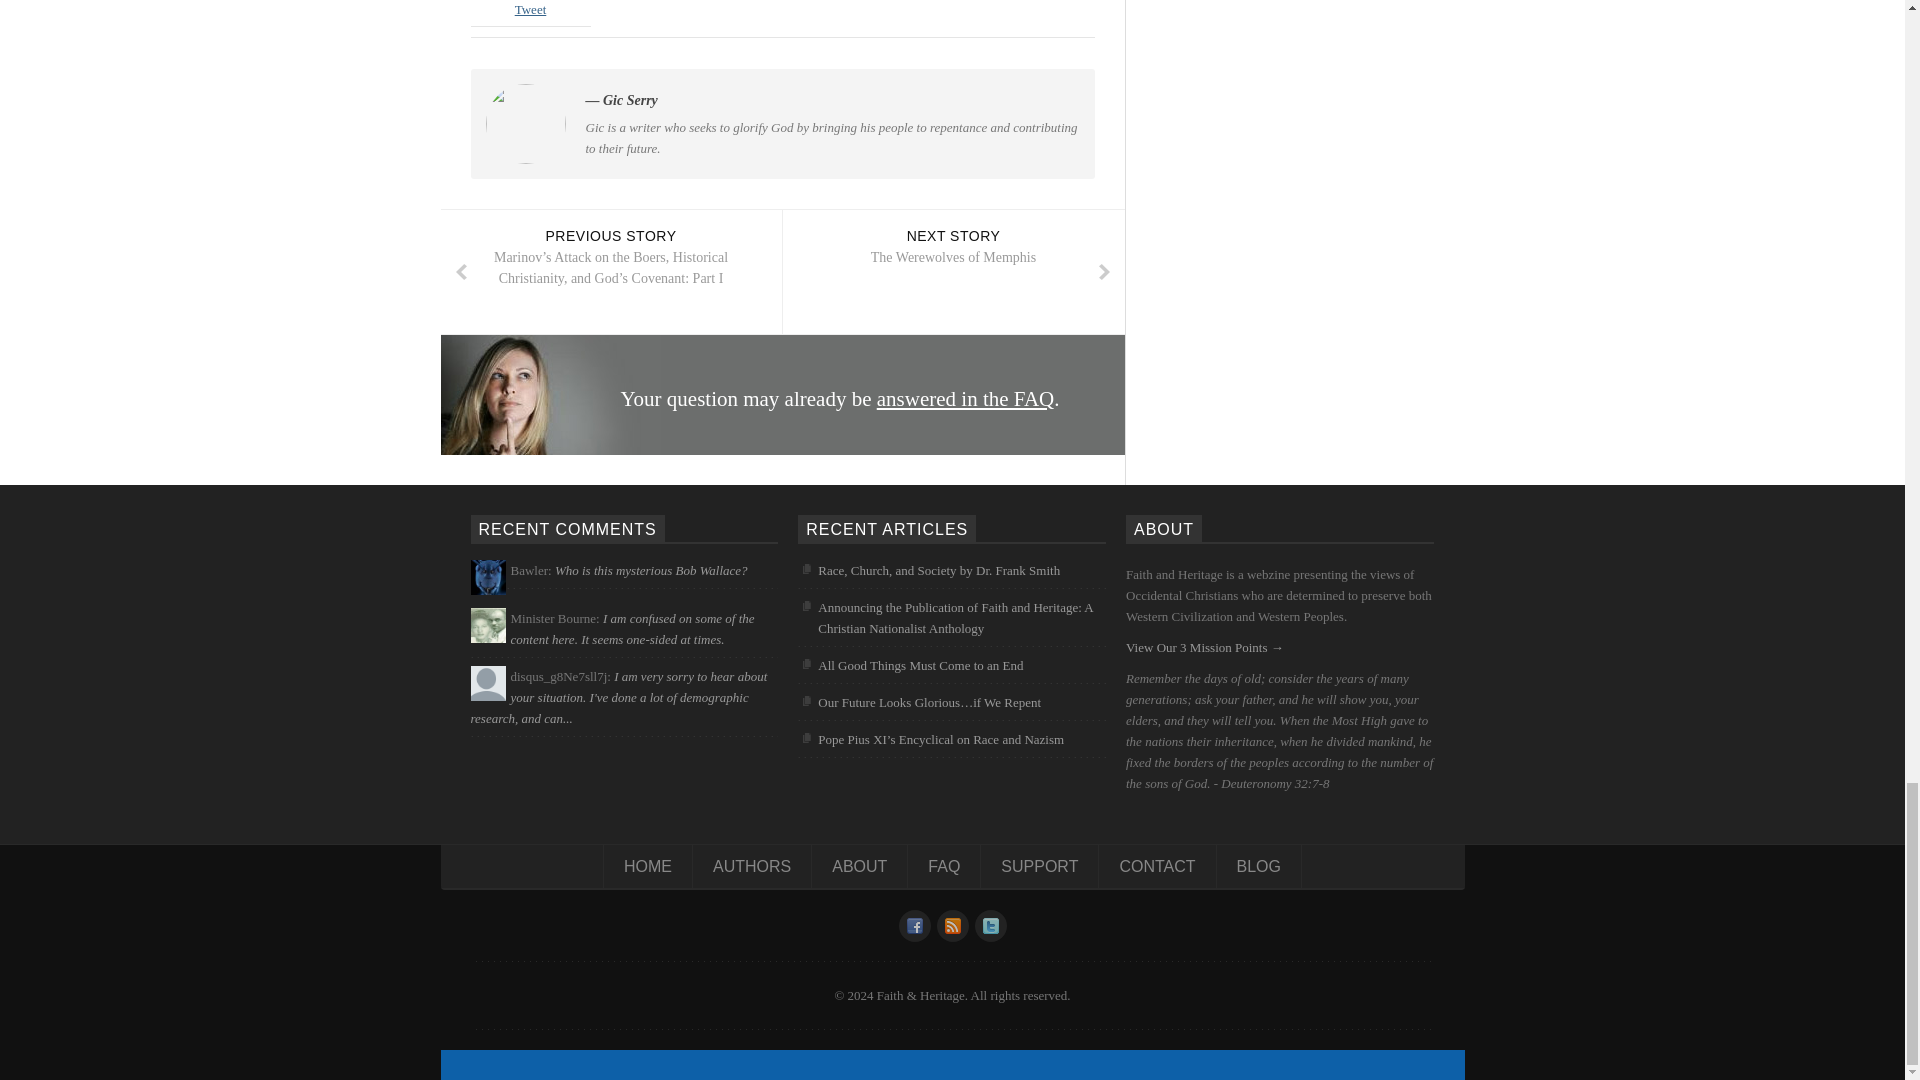  Describe the element at coordinates (618, 710) in the screenshot. I see `Posted on Great Places for White People to Live` at that location.